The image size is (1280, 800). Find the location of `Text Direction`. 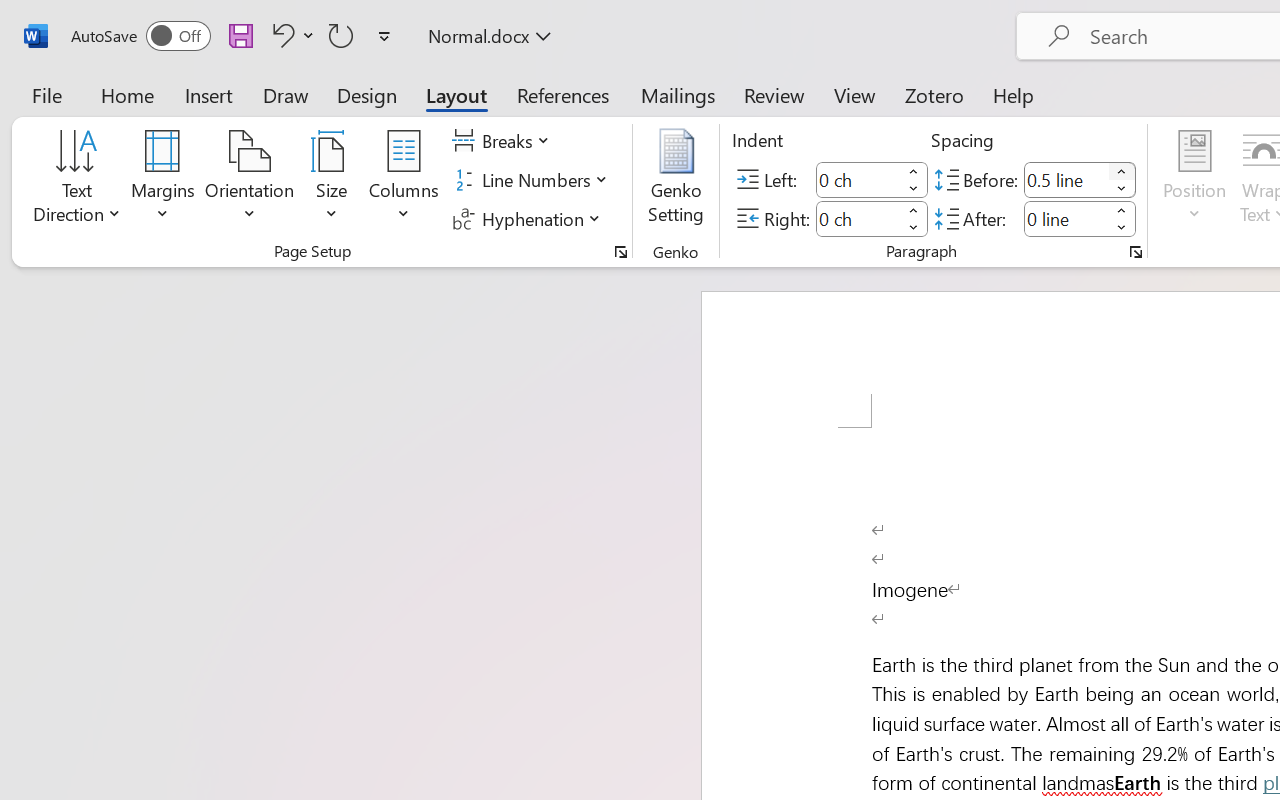

Text Direction is located at coordinates (77, 180).